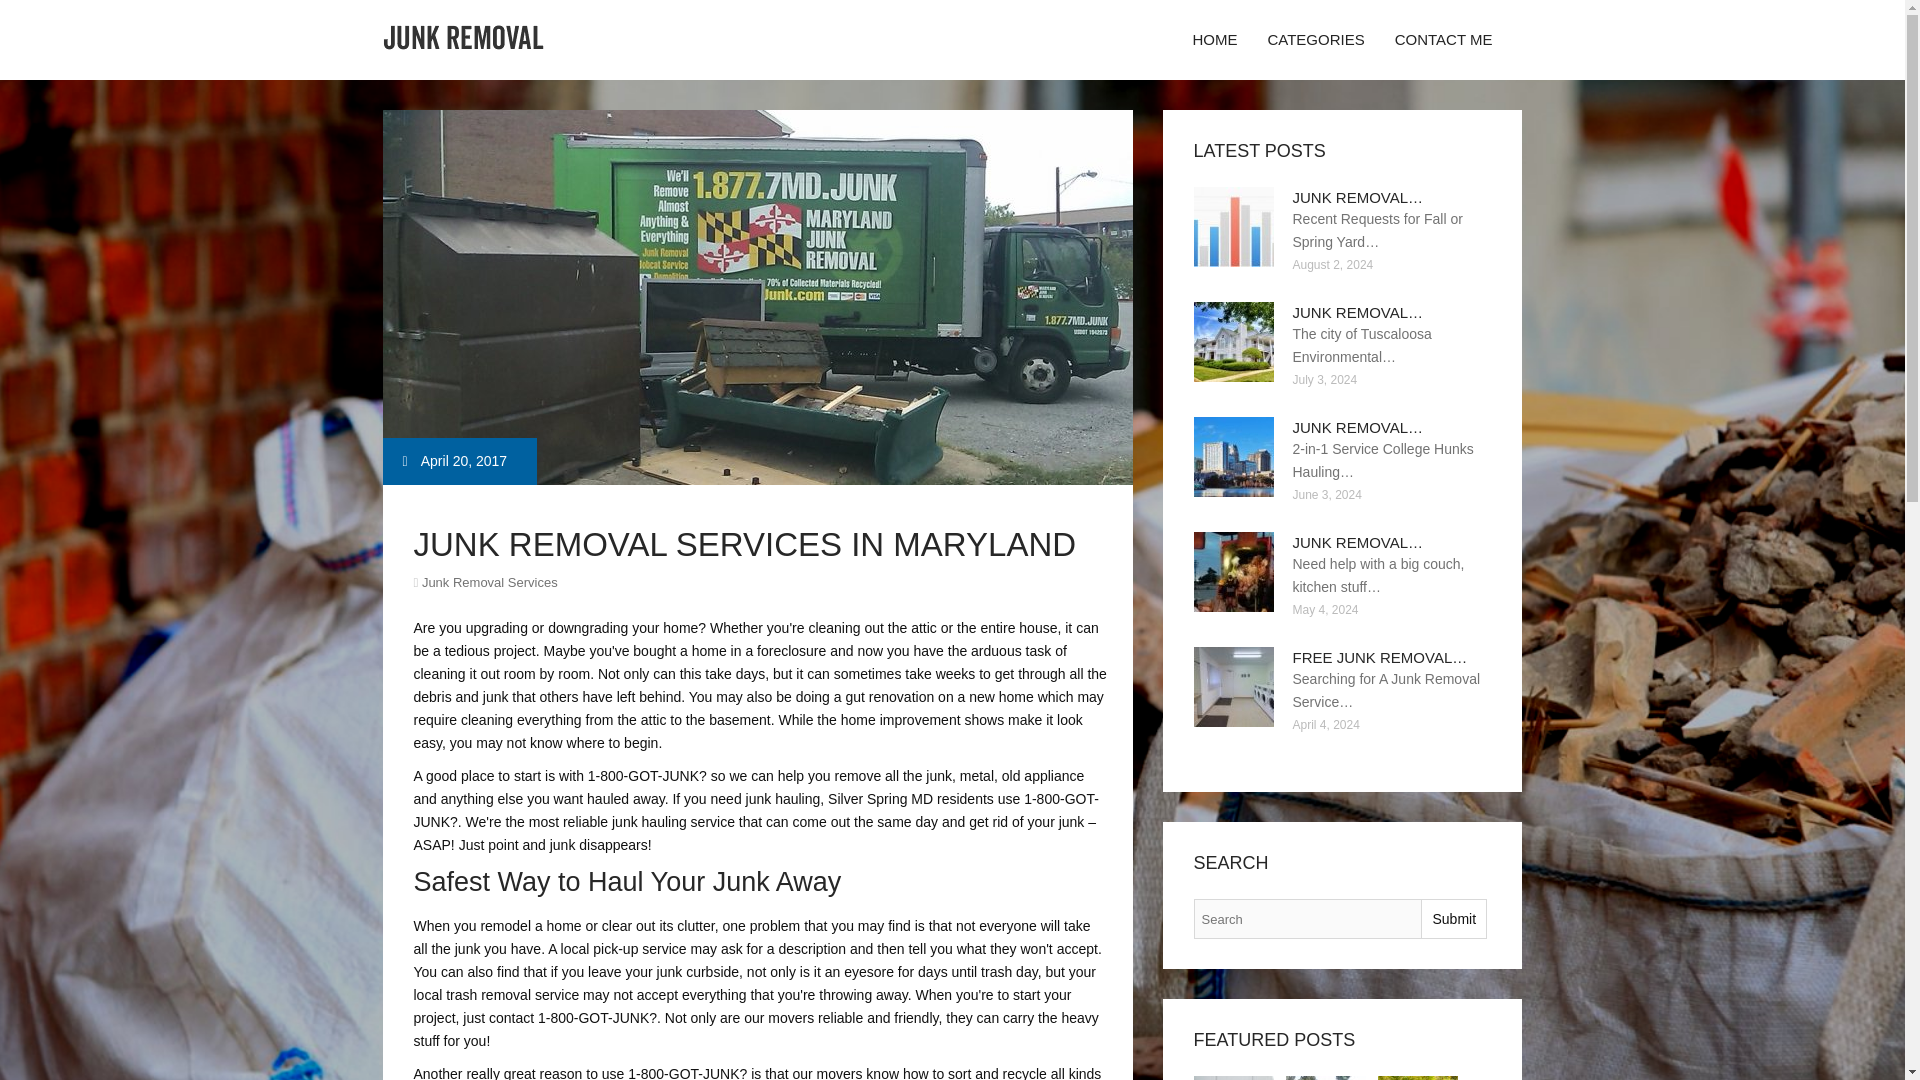 The height and width of the screenshot is (1080, 1920). Describe the element at coordinates (1214, 40) in the screenshot. I see `HOME` at that location.